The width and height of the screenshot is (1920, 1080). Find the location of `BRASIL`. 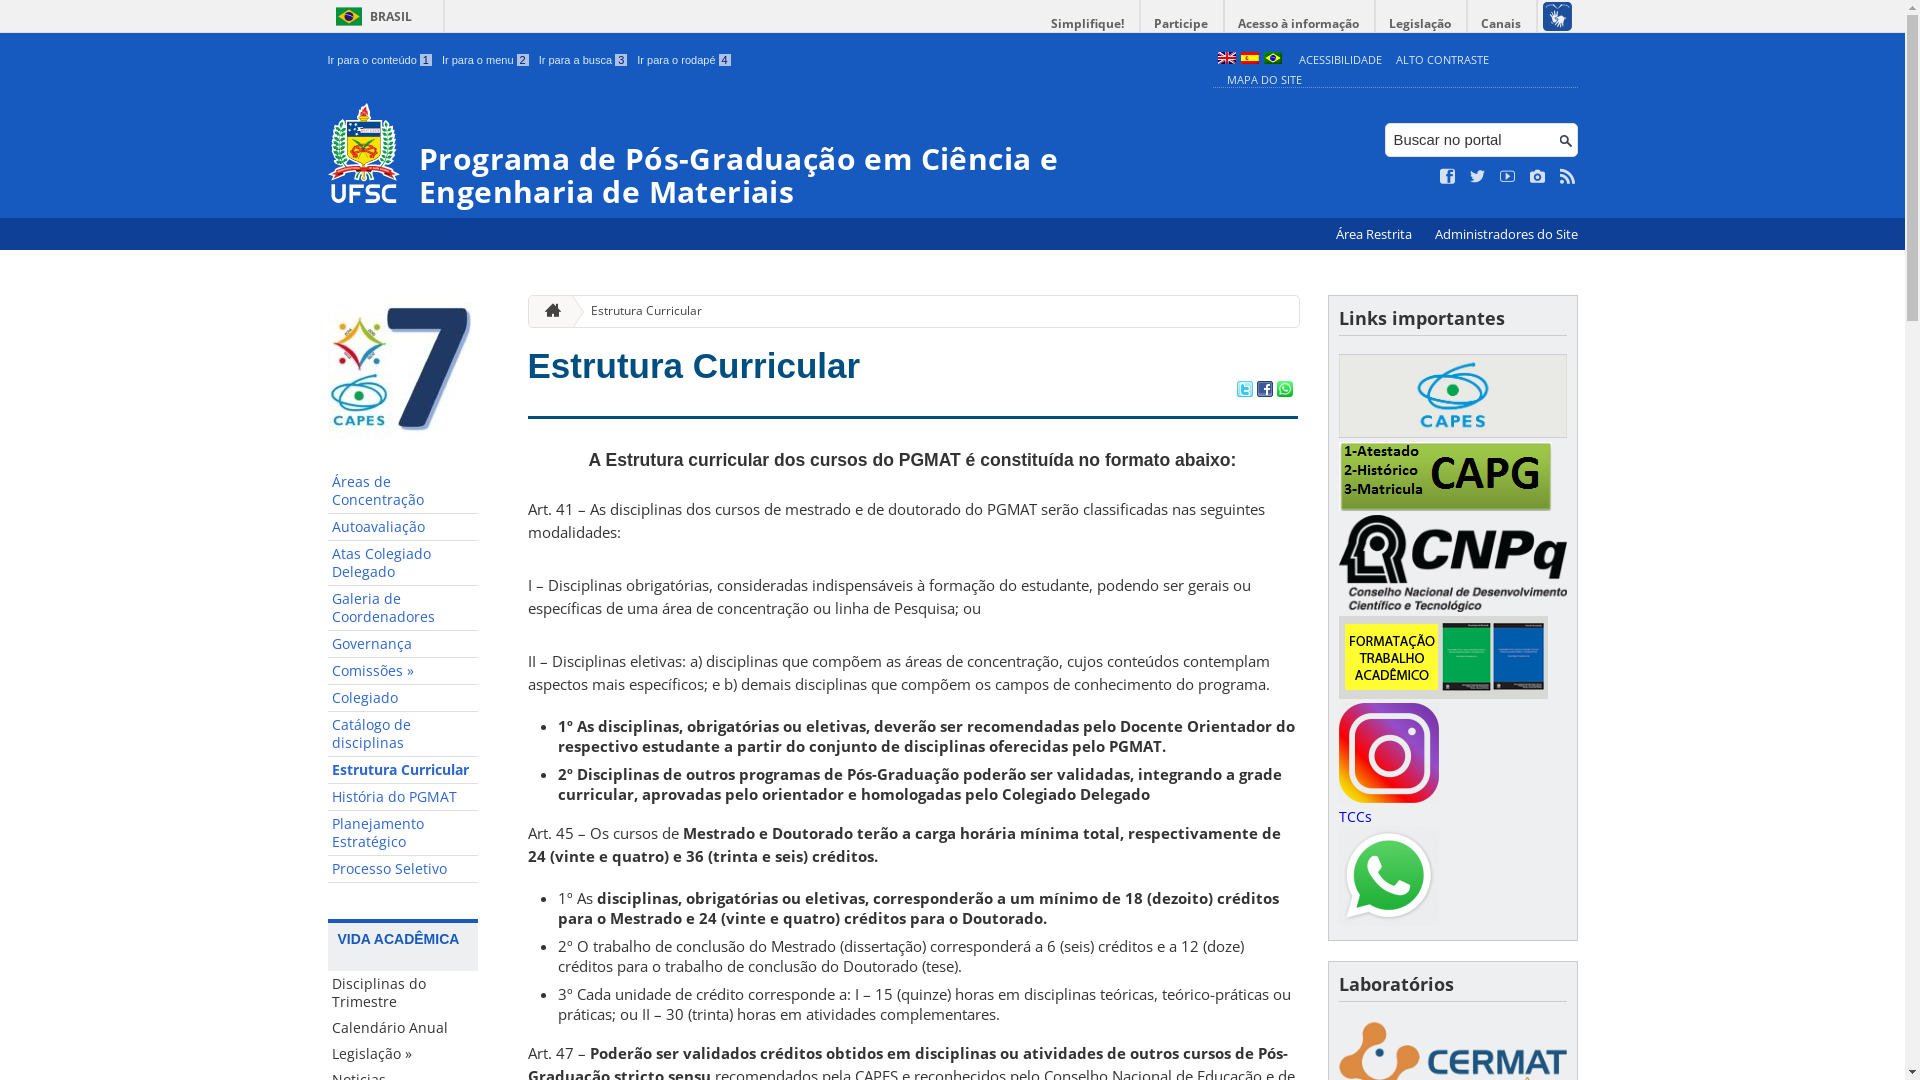

BRASIL is located at coordinates (370, 16).